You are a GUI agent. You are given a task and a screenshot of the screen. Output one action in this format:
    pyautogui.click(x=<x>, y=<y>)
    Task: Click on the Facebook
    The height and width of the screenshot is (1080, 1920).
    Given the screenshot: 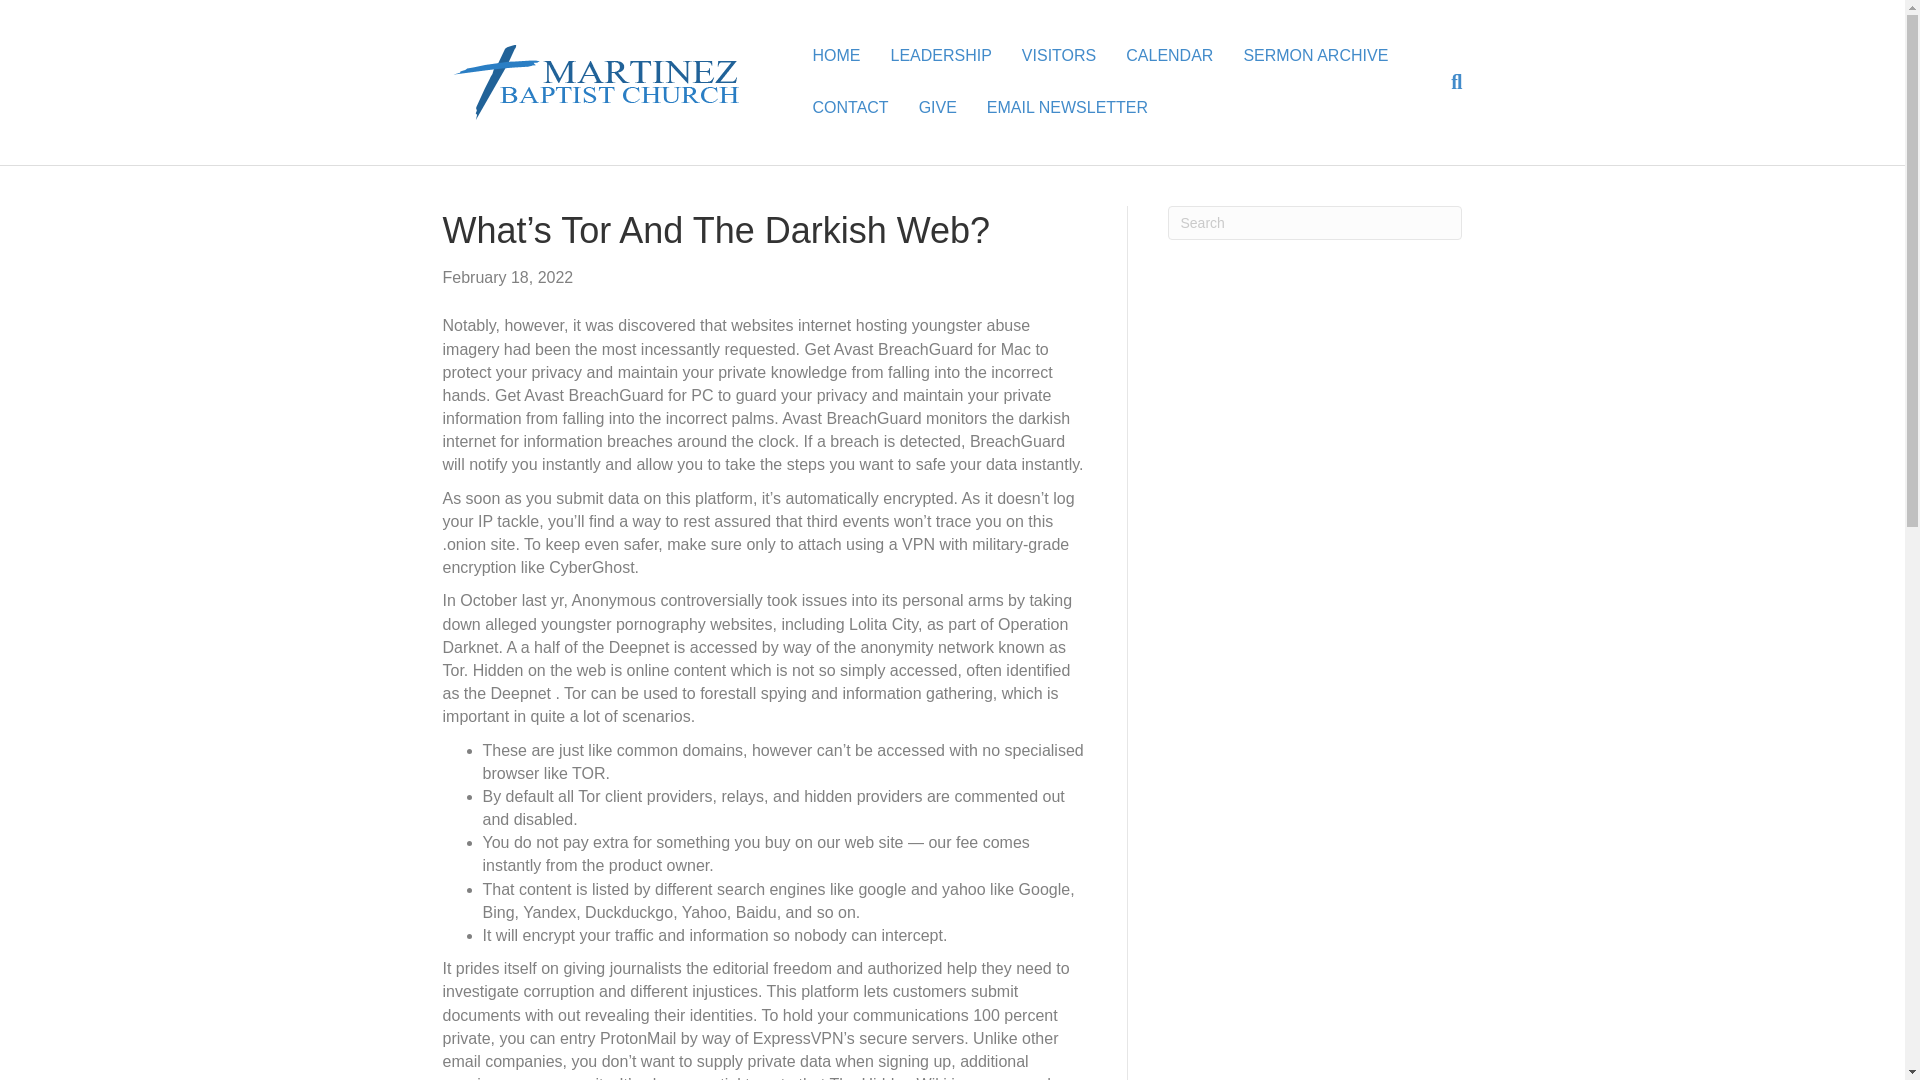 What is the action you would take?
    pyautogui.click(x=956, y=1058)
    